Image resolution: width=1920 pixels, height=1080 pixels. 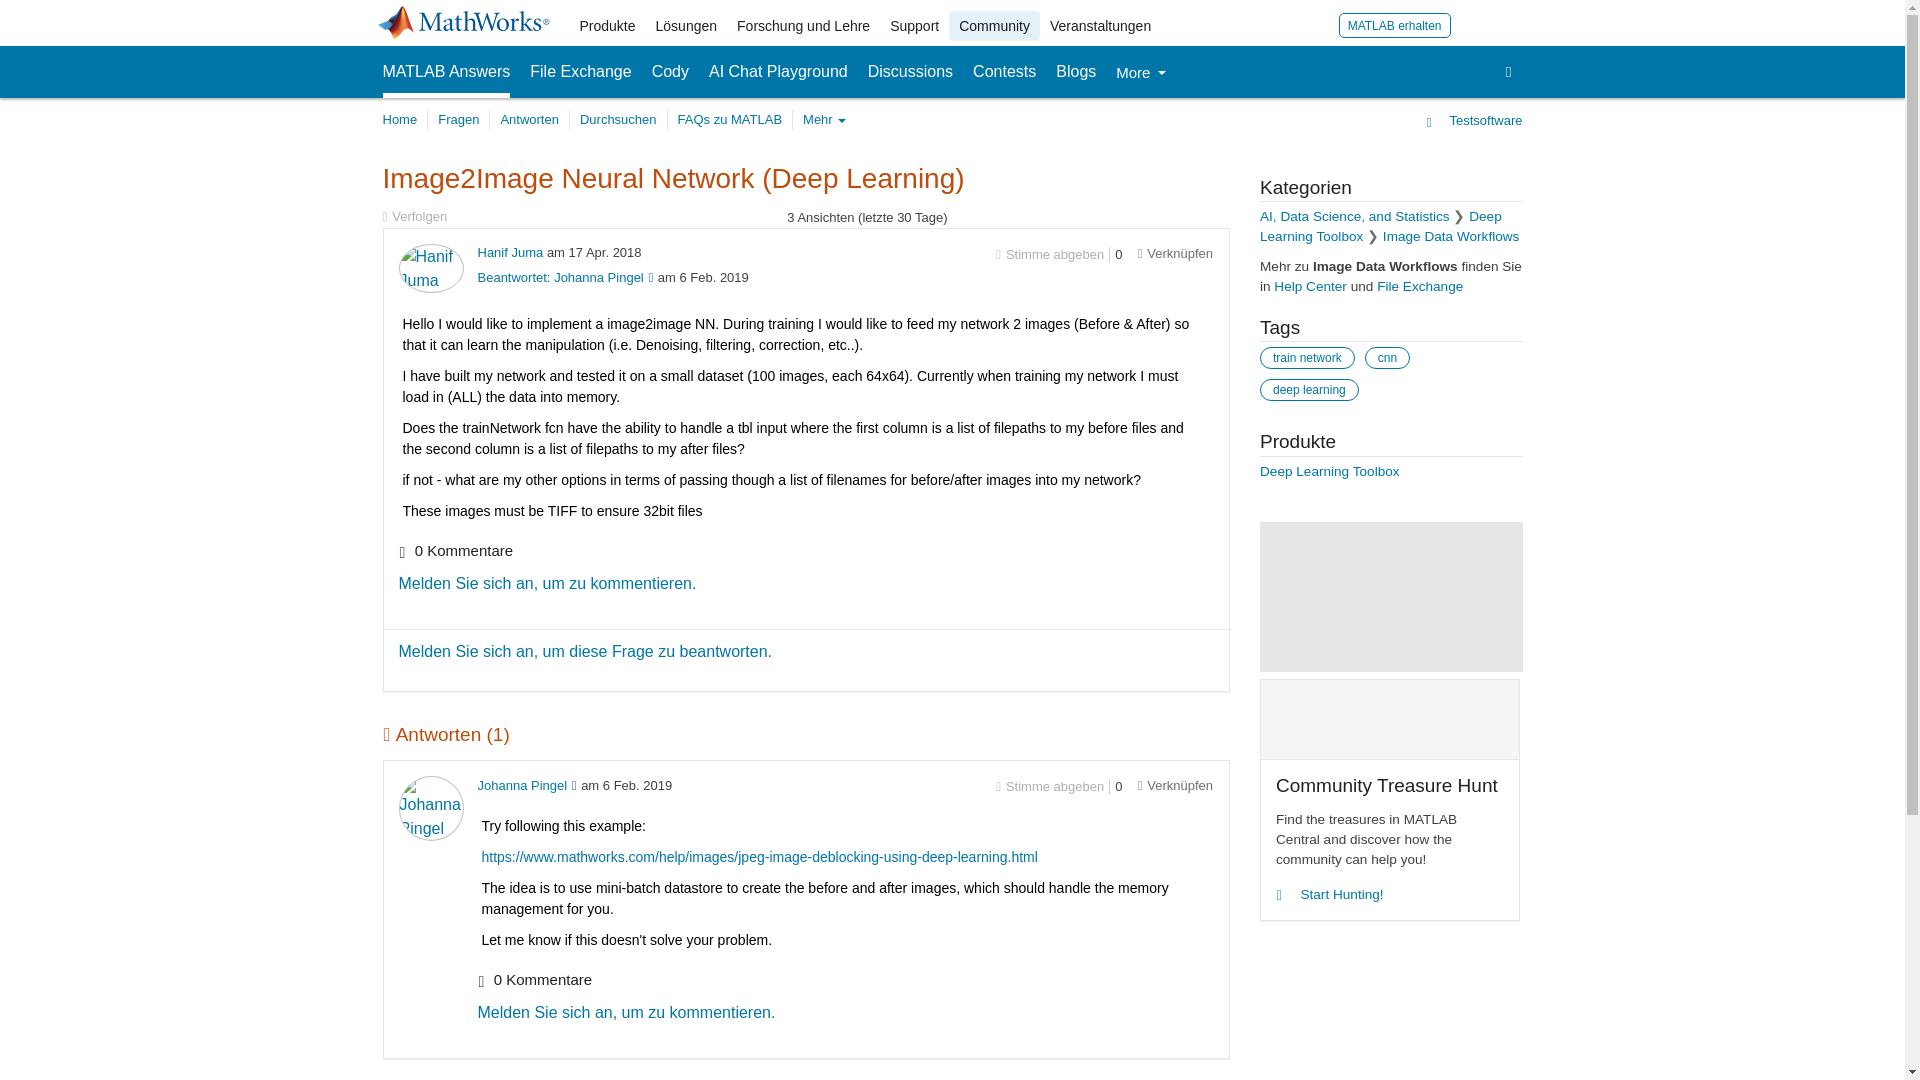 I want to click on Cody, so click(x=670, y=72).